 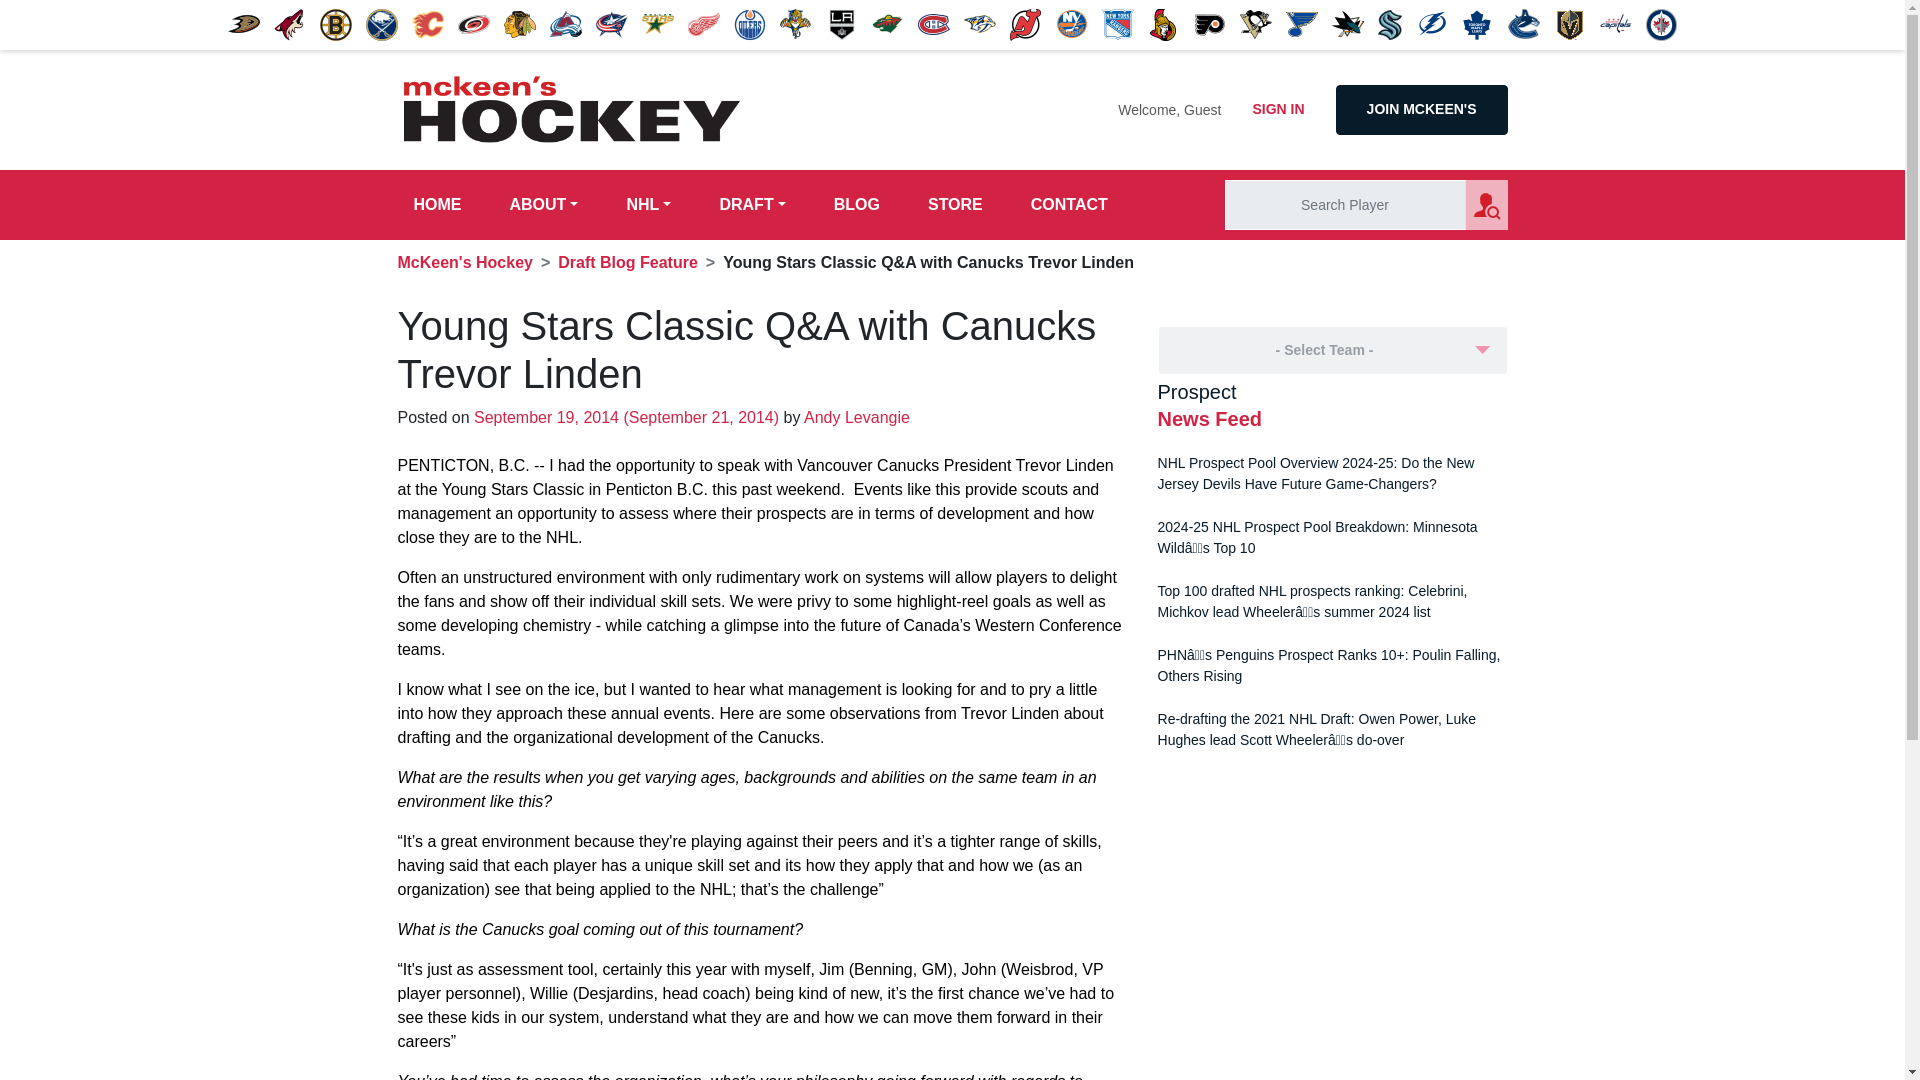 What do you see at coordinates (244, 24) in the screenshot?
I see `Anaheim Ducks` at bounding box center [244, 24].